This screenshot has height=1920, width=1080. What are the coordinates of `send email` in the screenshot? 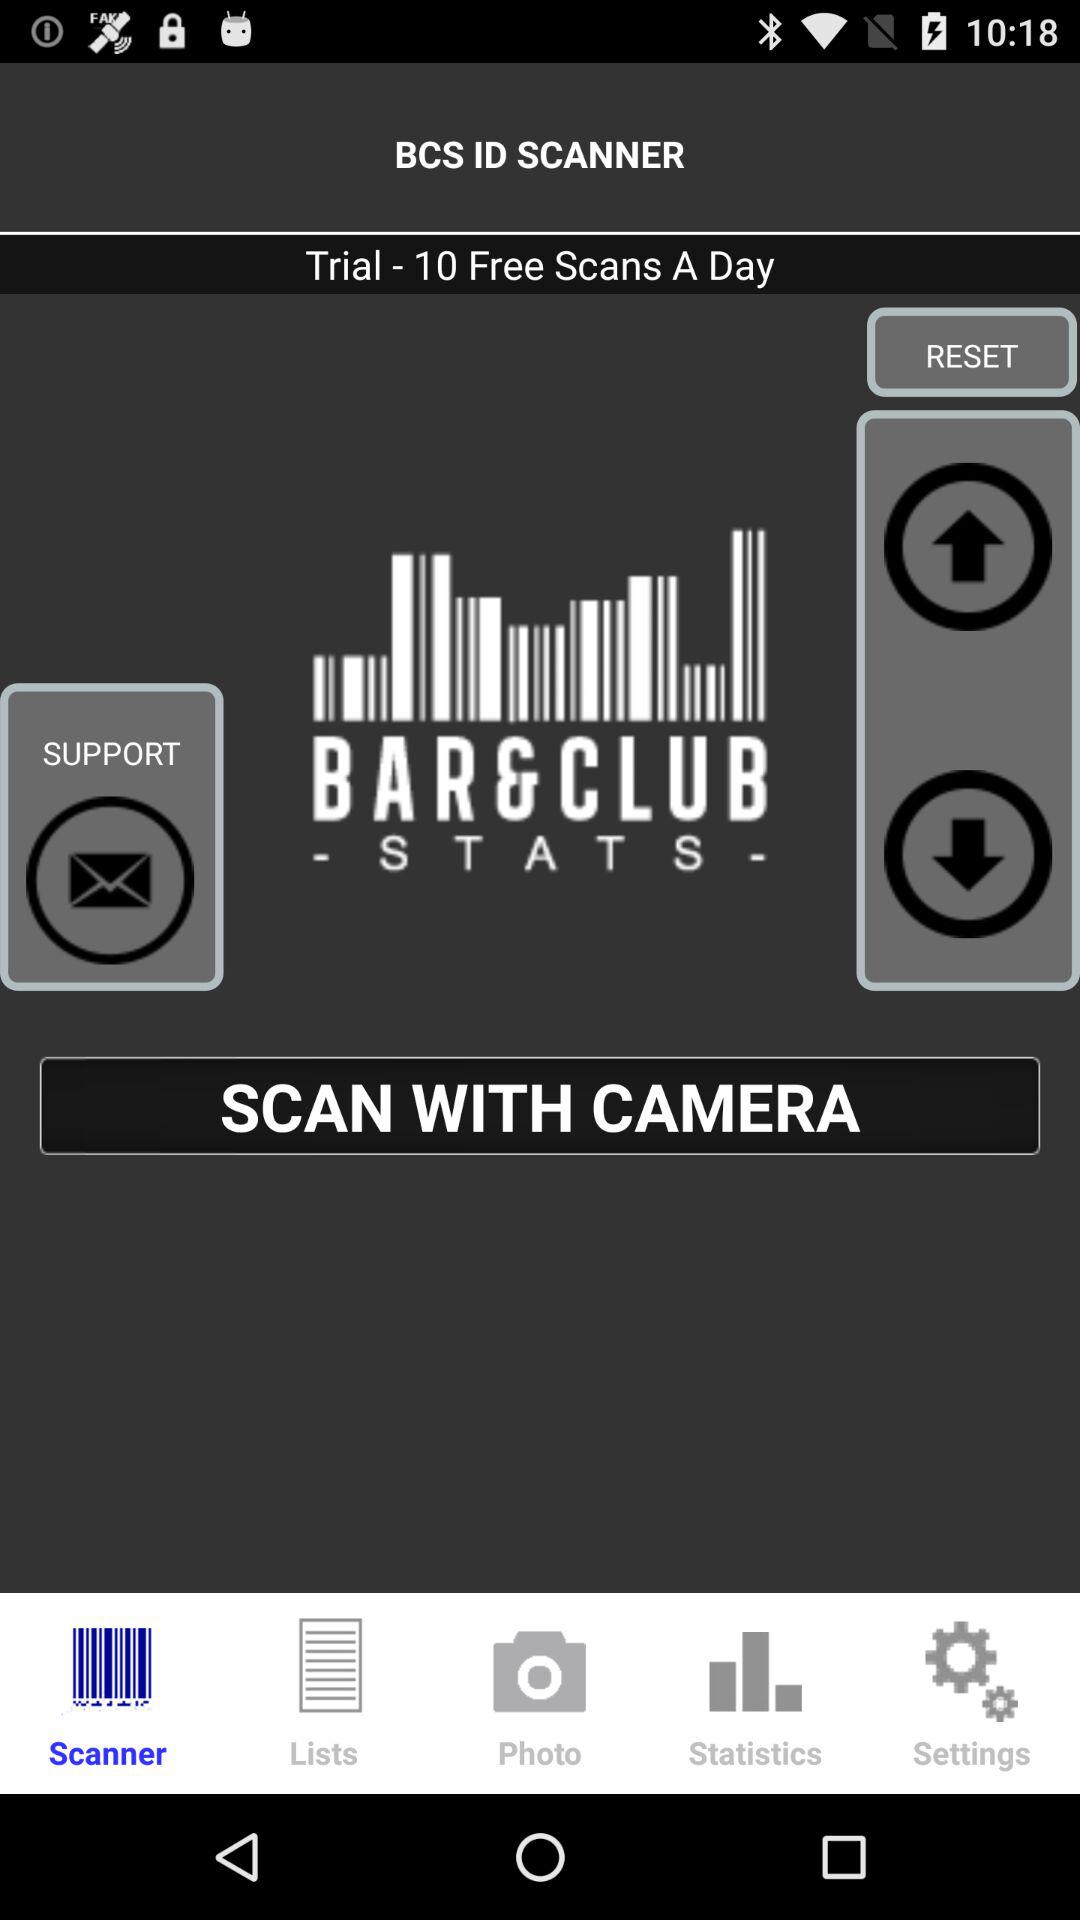 It's located at (110, 880).